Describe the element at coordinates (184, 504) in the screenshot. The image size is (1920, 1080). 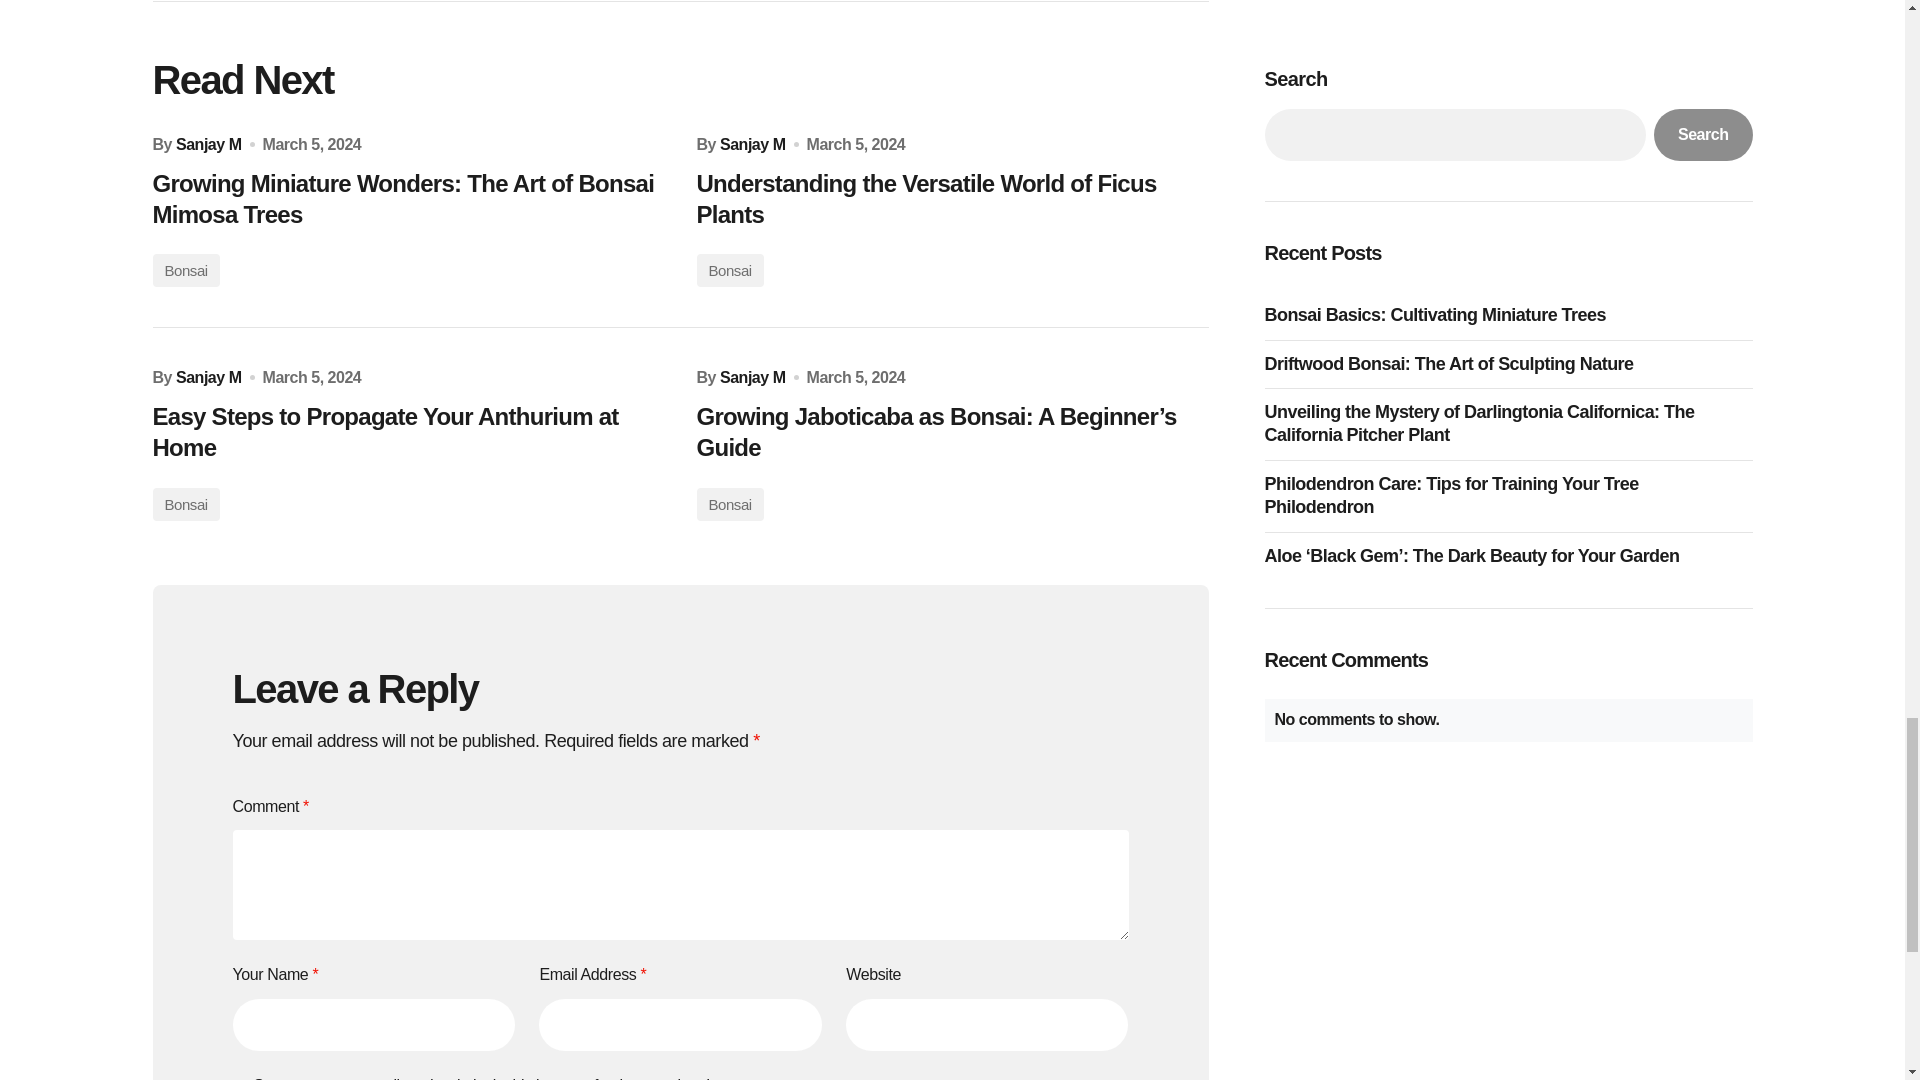
I see `Bonsai` at that location.